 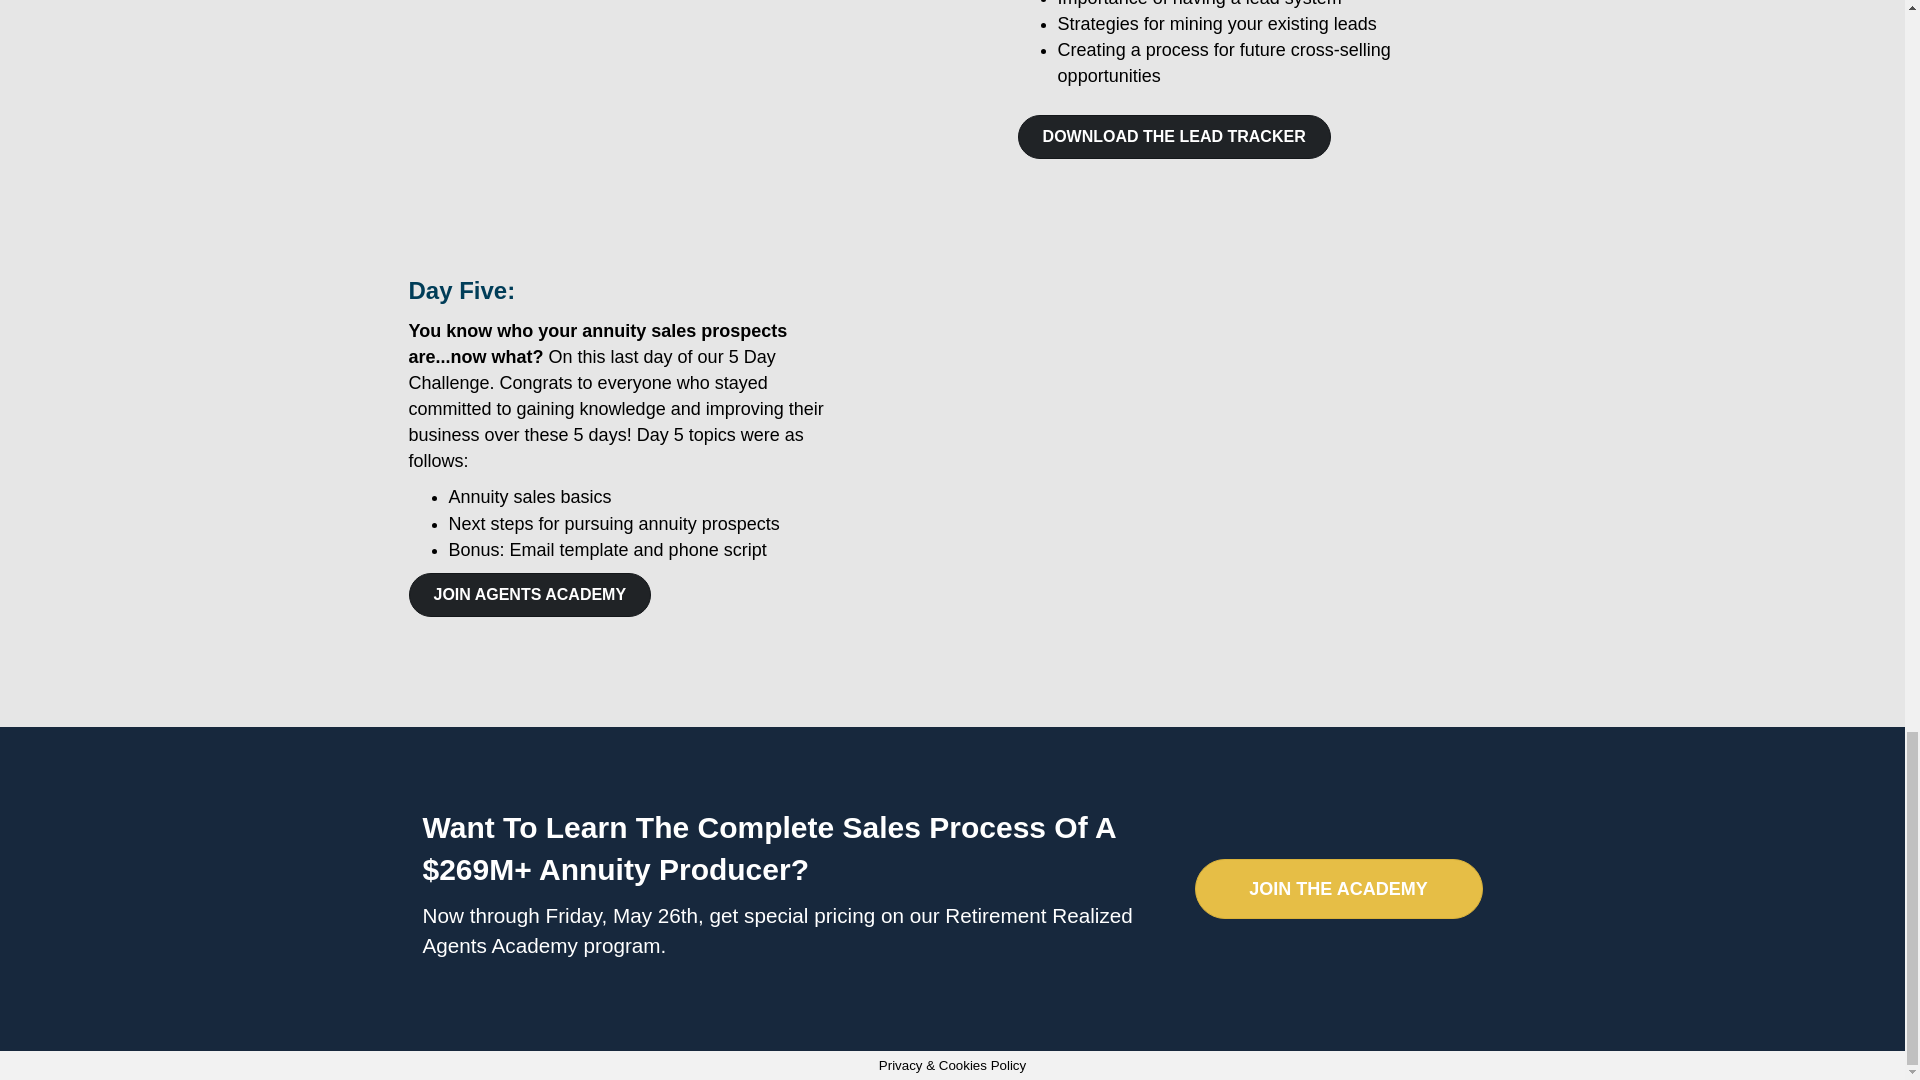 What do you see at coordinates (1338, 888) in the screenshot?
I see `JOIN THE ACADEMY` at bounding box center [1338, 888].